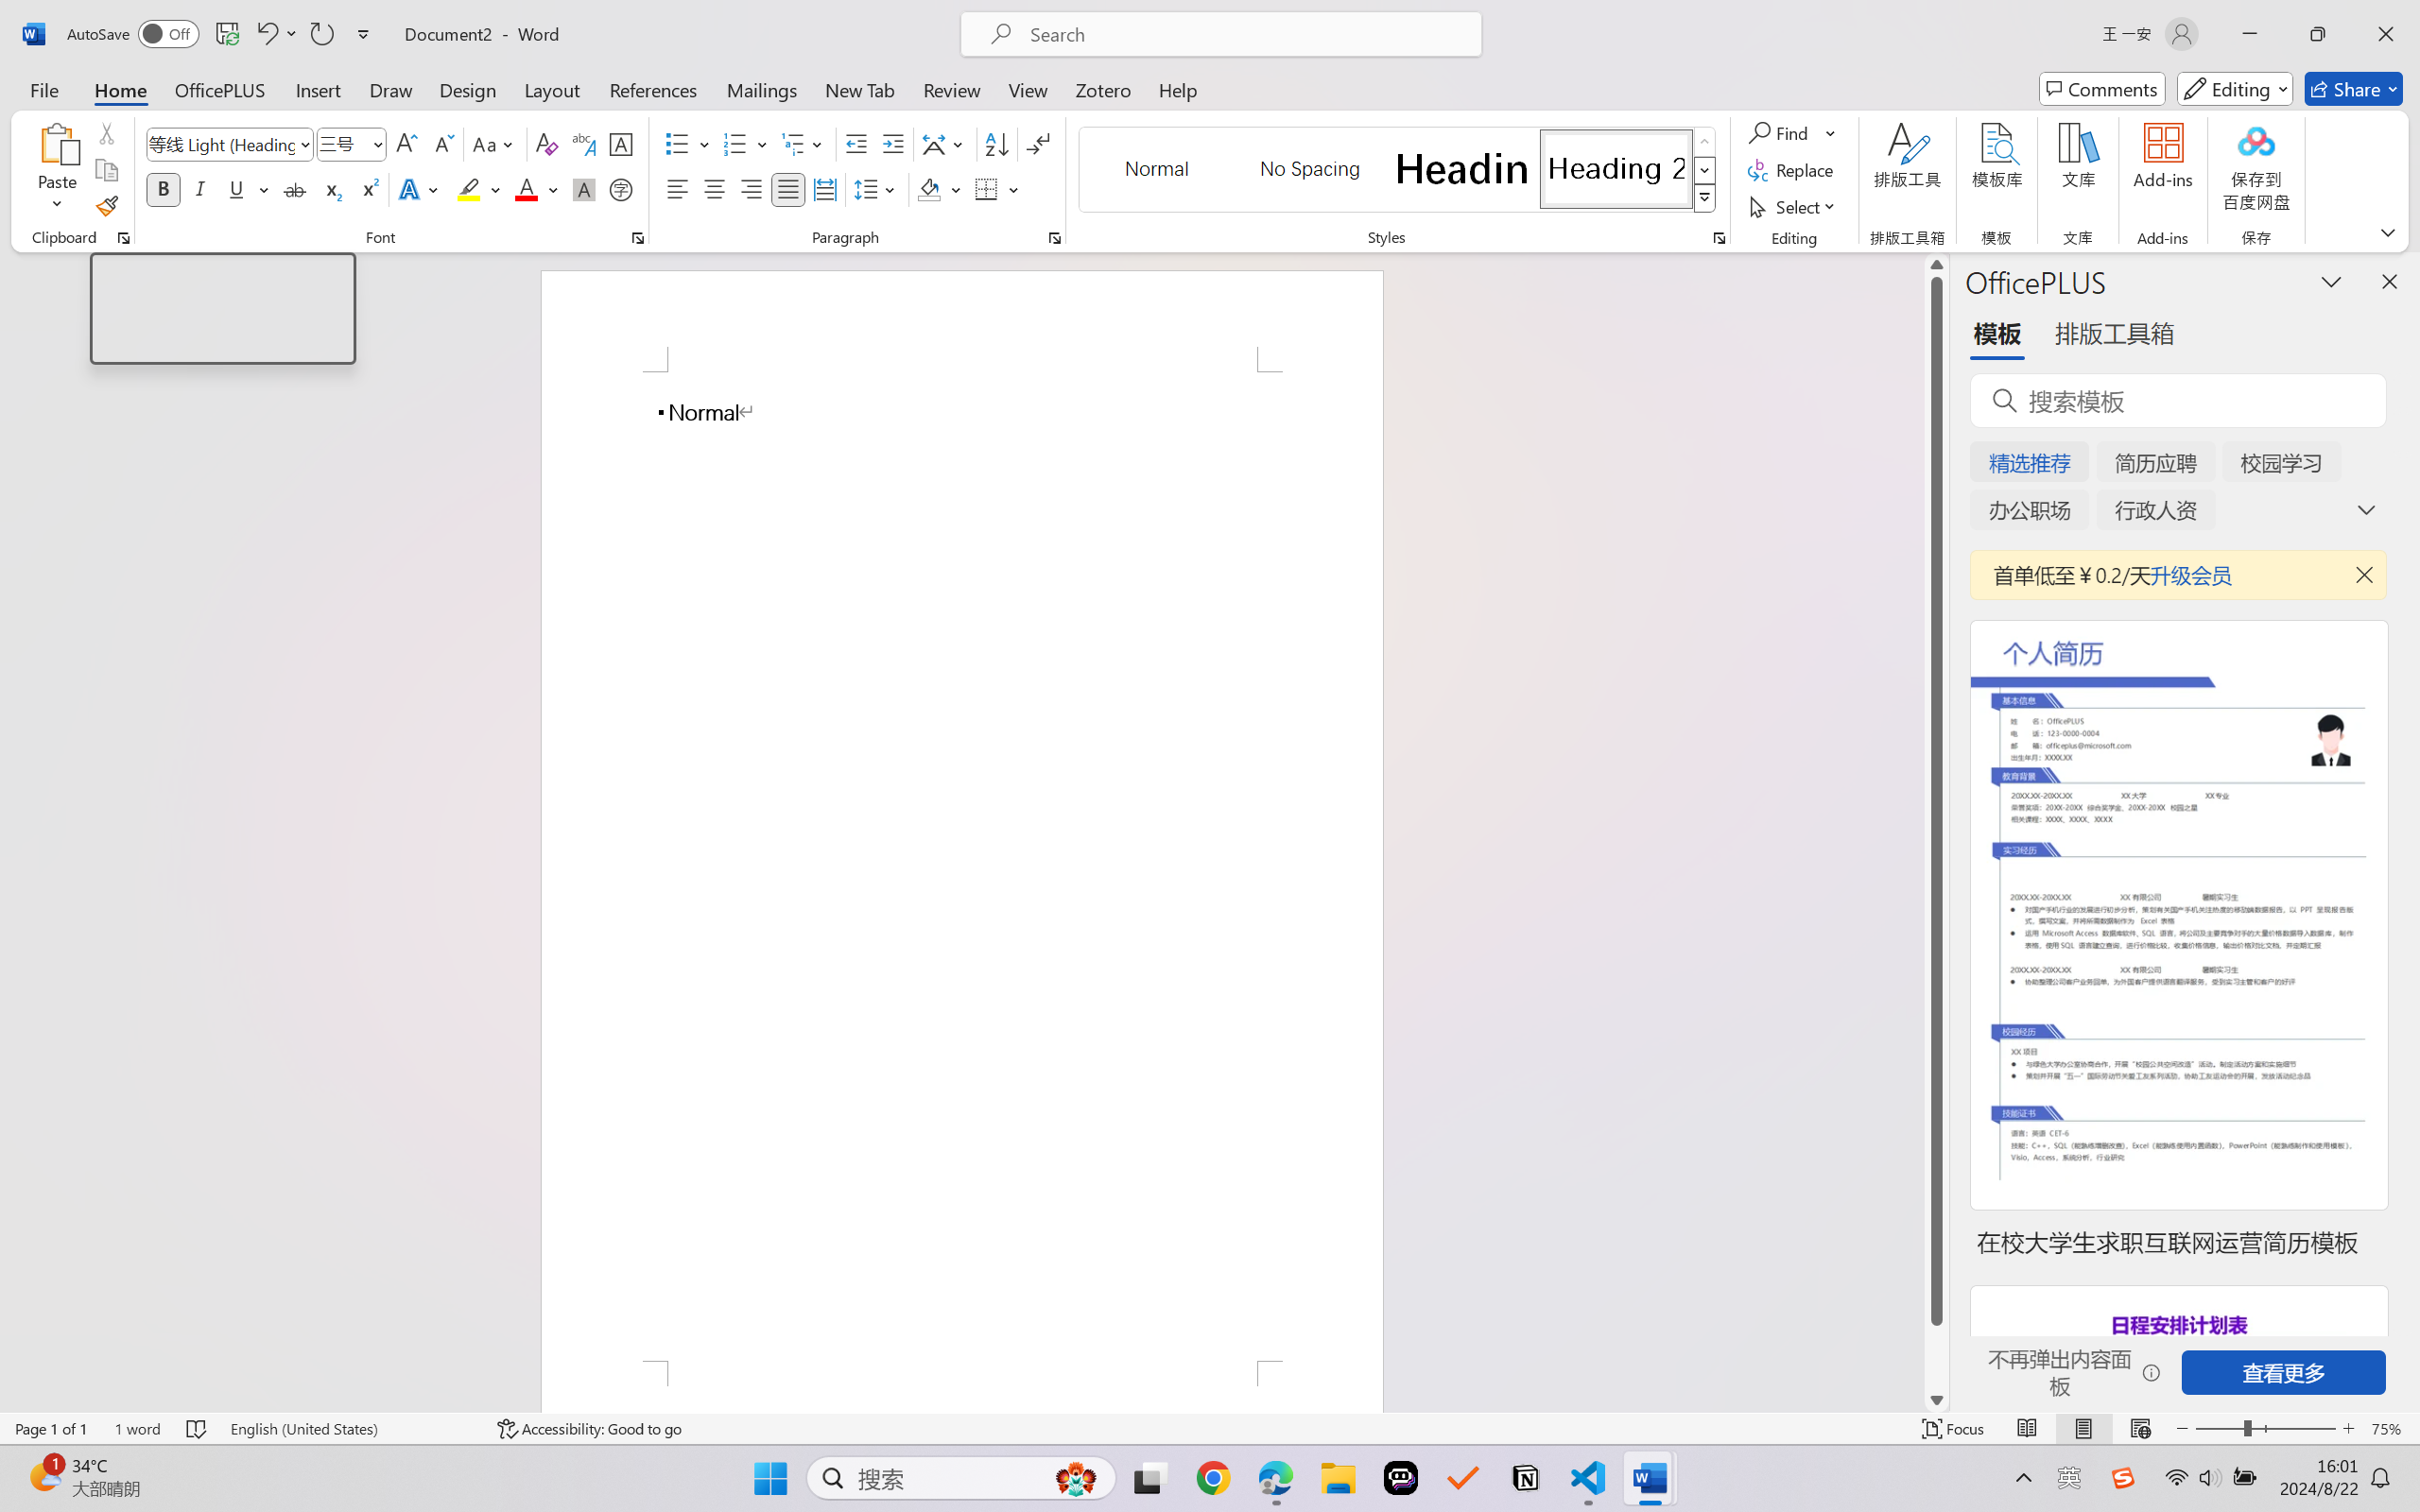 The height and width of the screenshot is (1512, 2420). I want to click on Paragraph..., so click(1055, 238).